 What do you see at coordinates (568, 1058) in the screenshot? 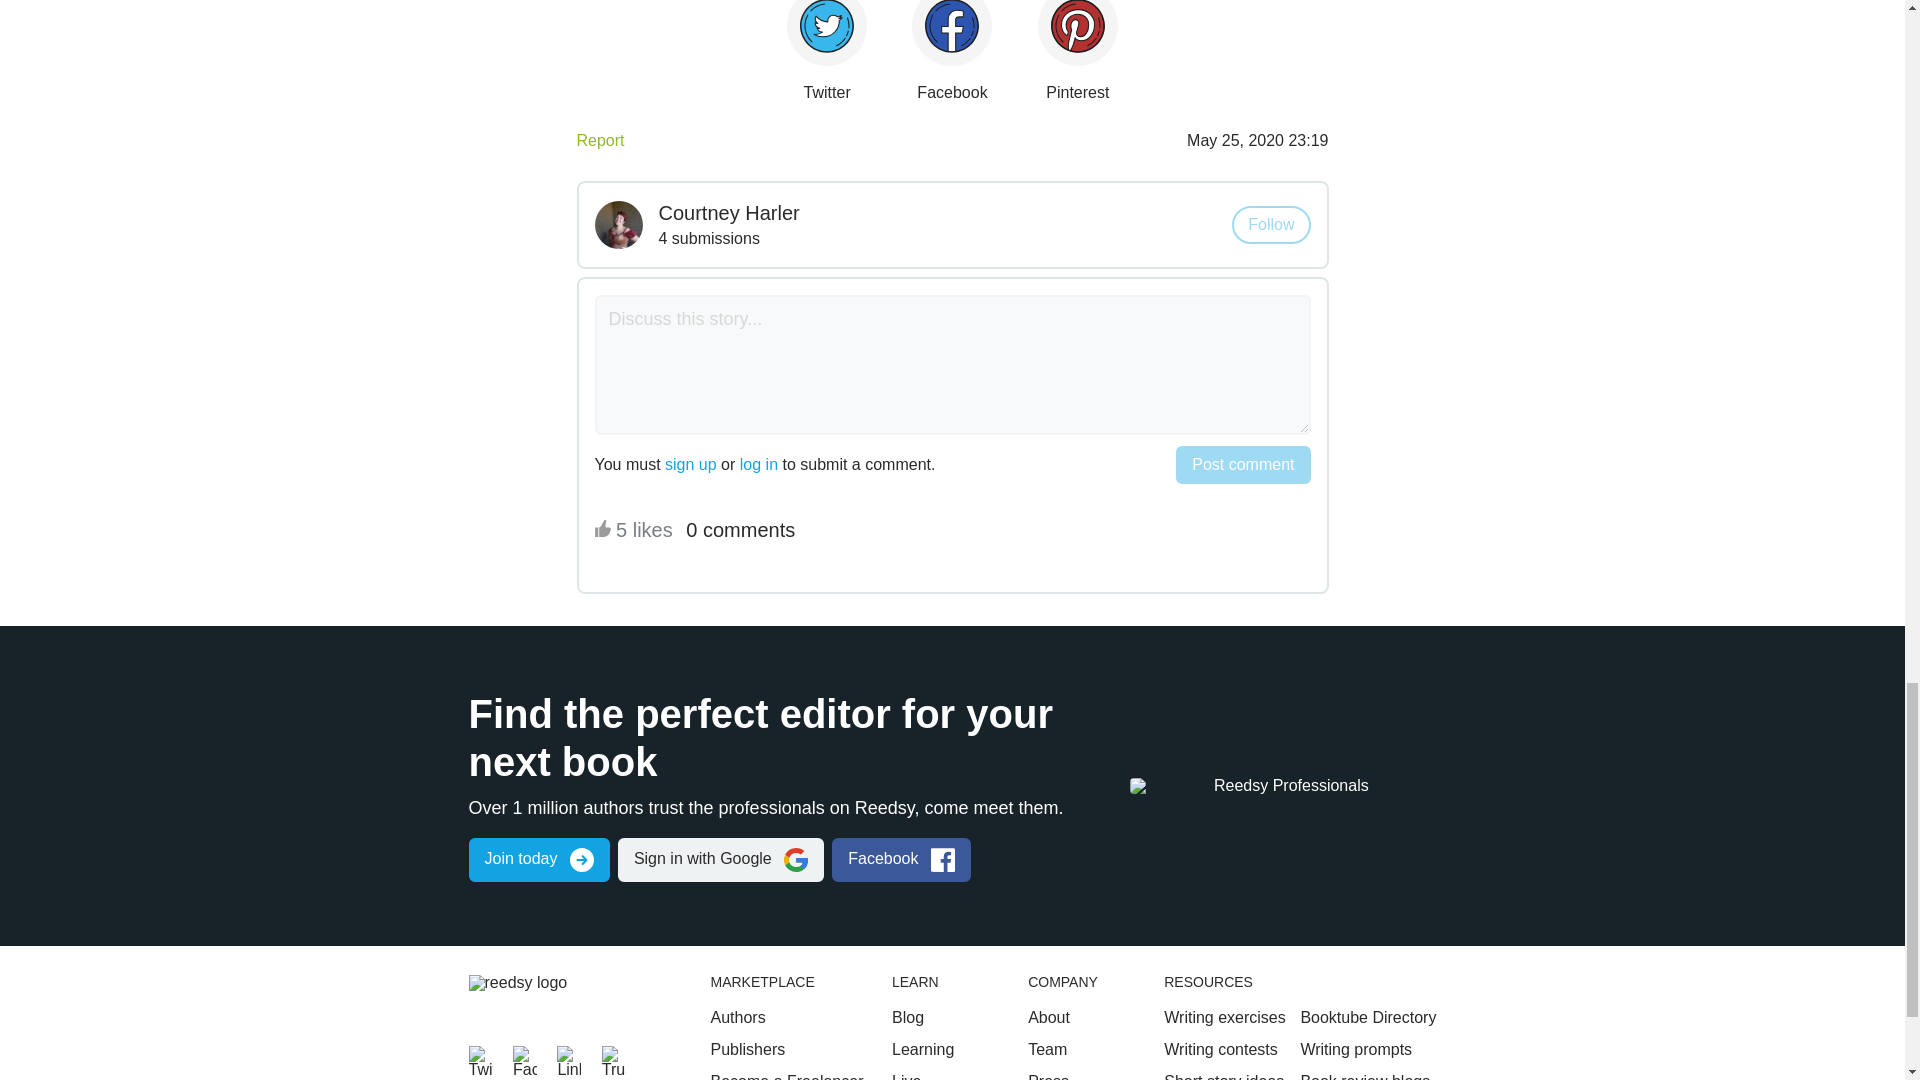
I see `LinkedIn` at bounding box center [568, 1058].